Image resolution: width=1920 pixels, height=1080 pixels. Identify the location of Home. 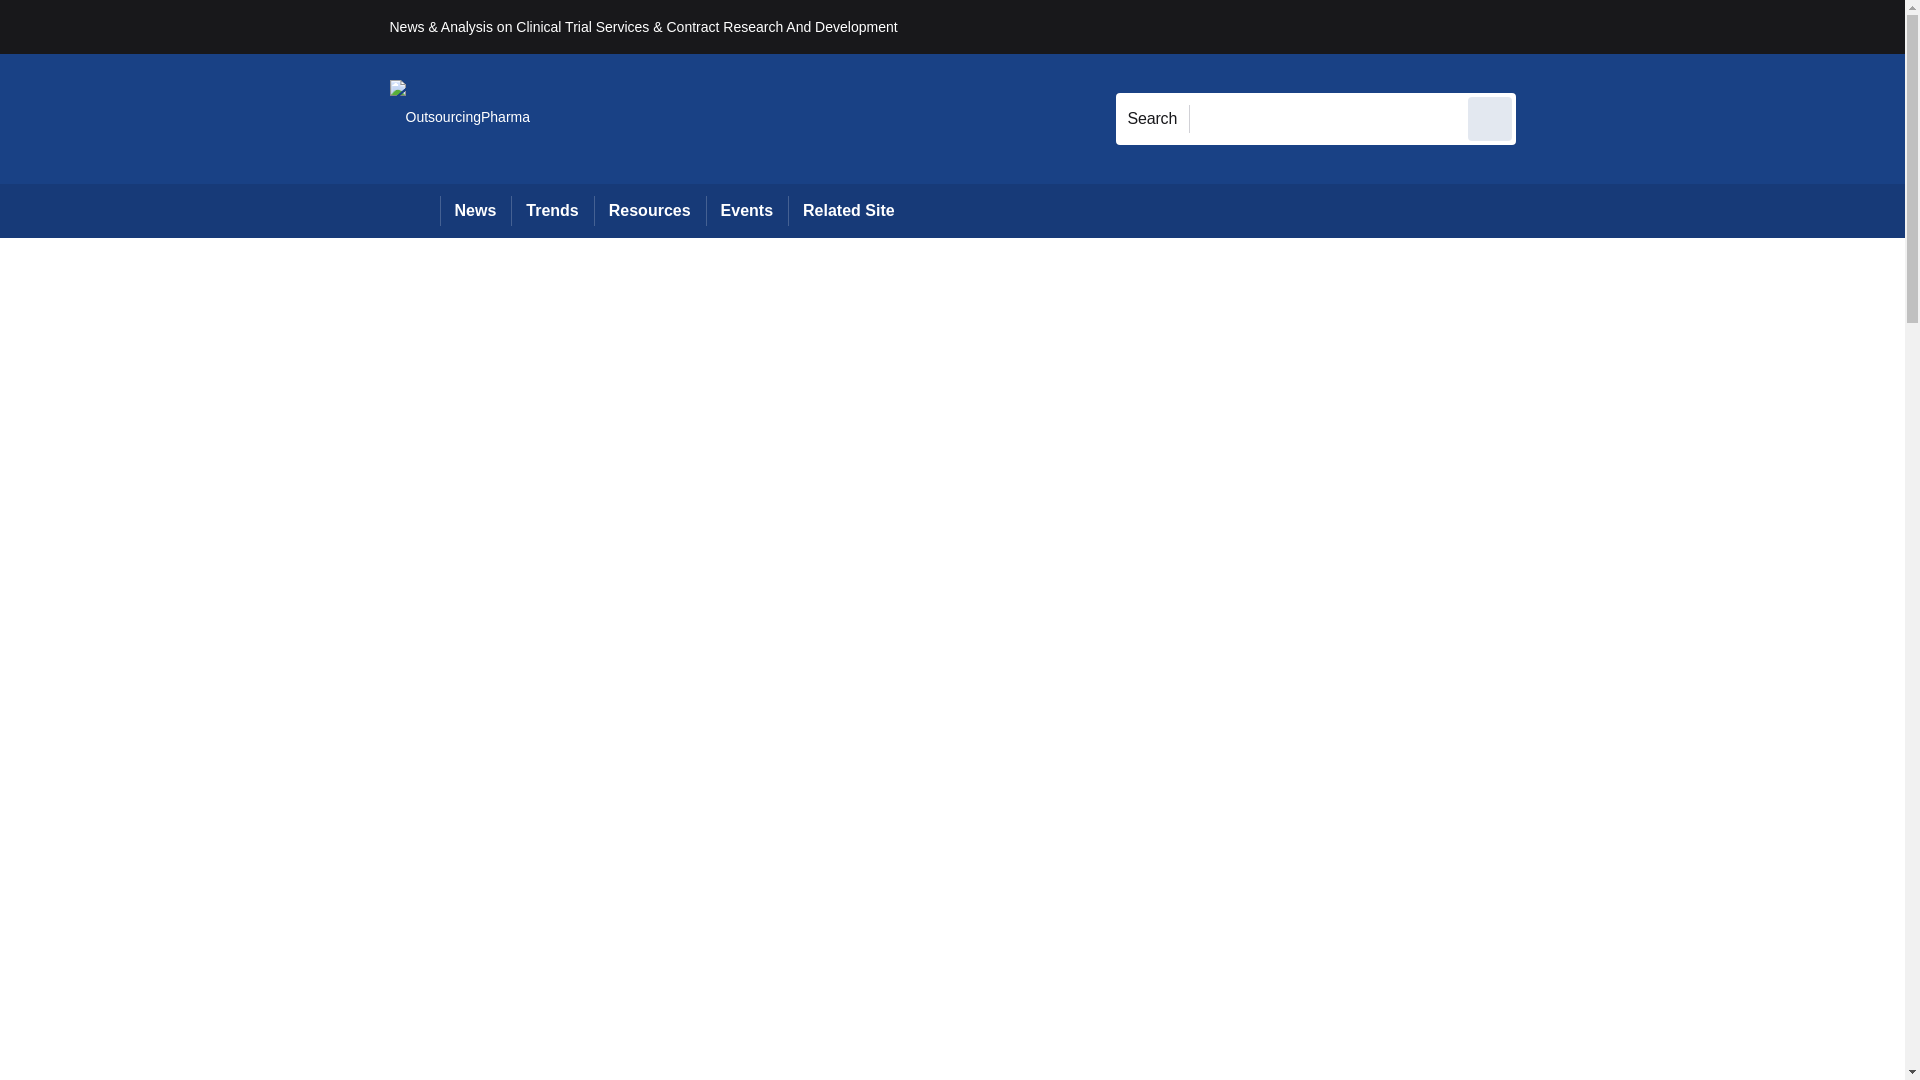
(414, 210).